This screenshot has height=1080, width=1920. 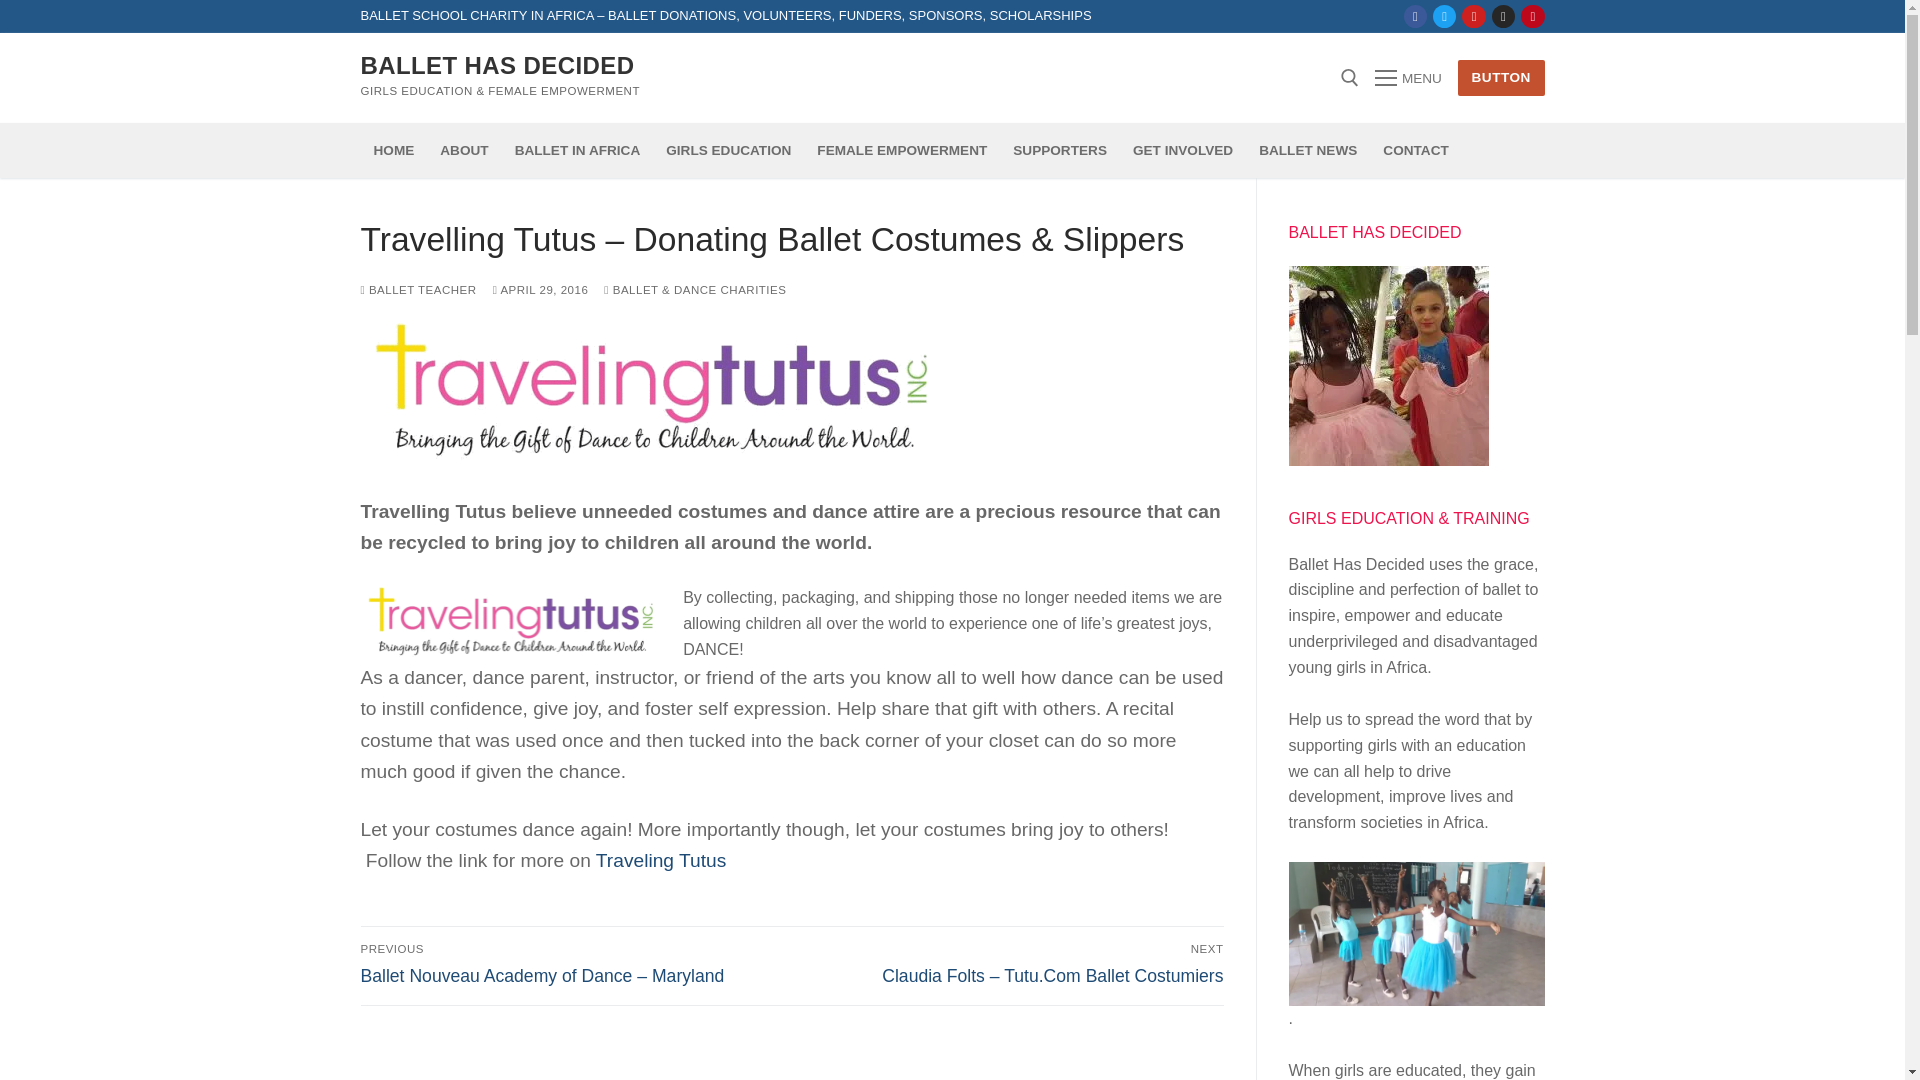 I want to click on Twitter, so click(x=1444, y=16).